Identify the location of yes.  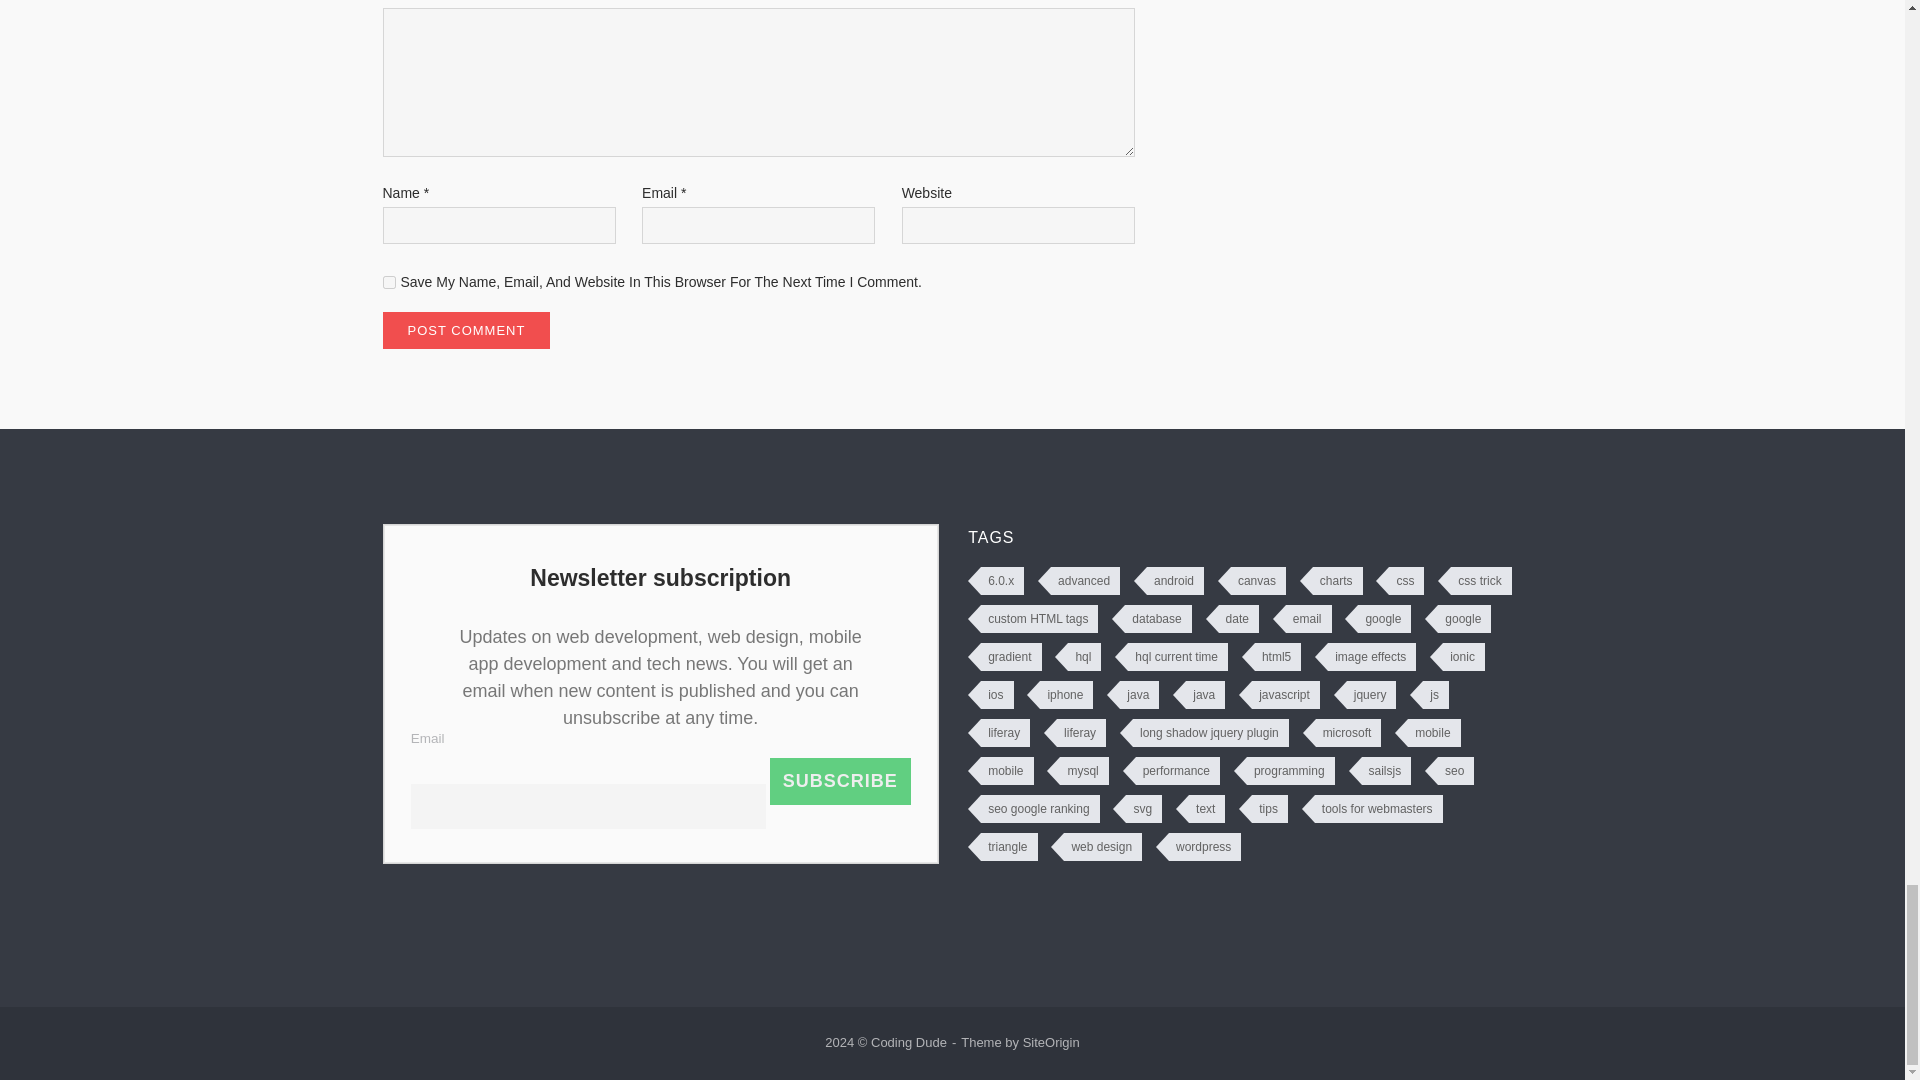
(388, 282).